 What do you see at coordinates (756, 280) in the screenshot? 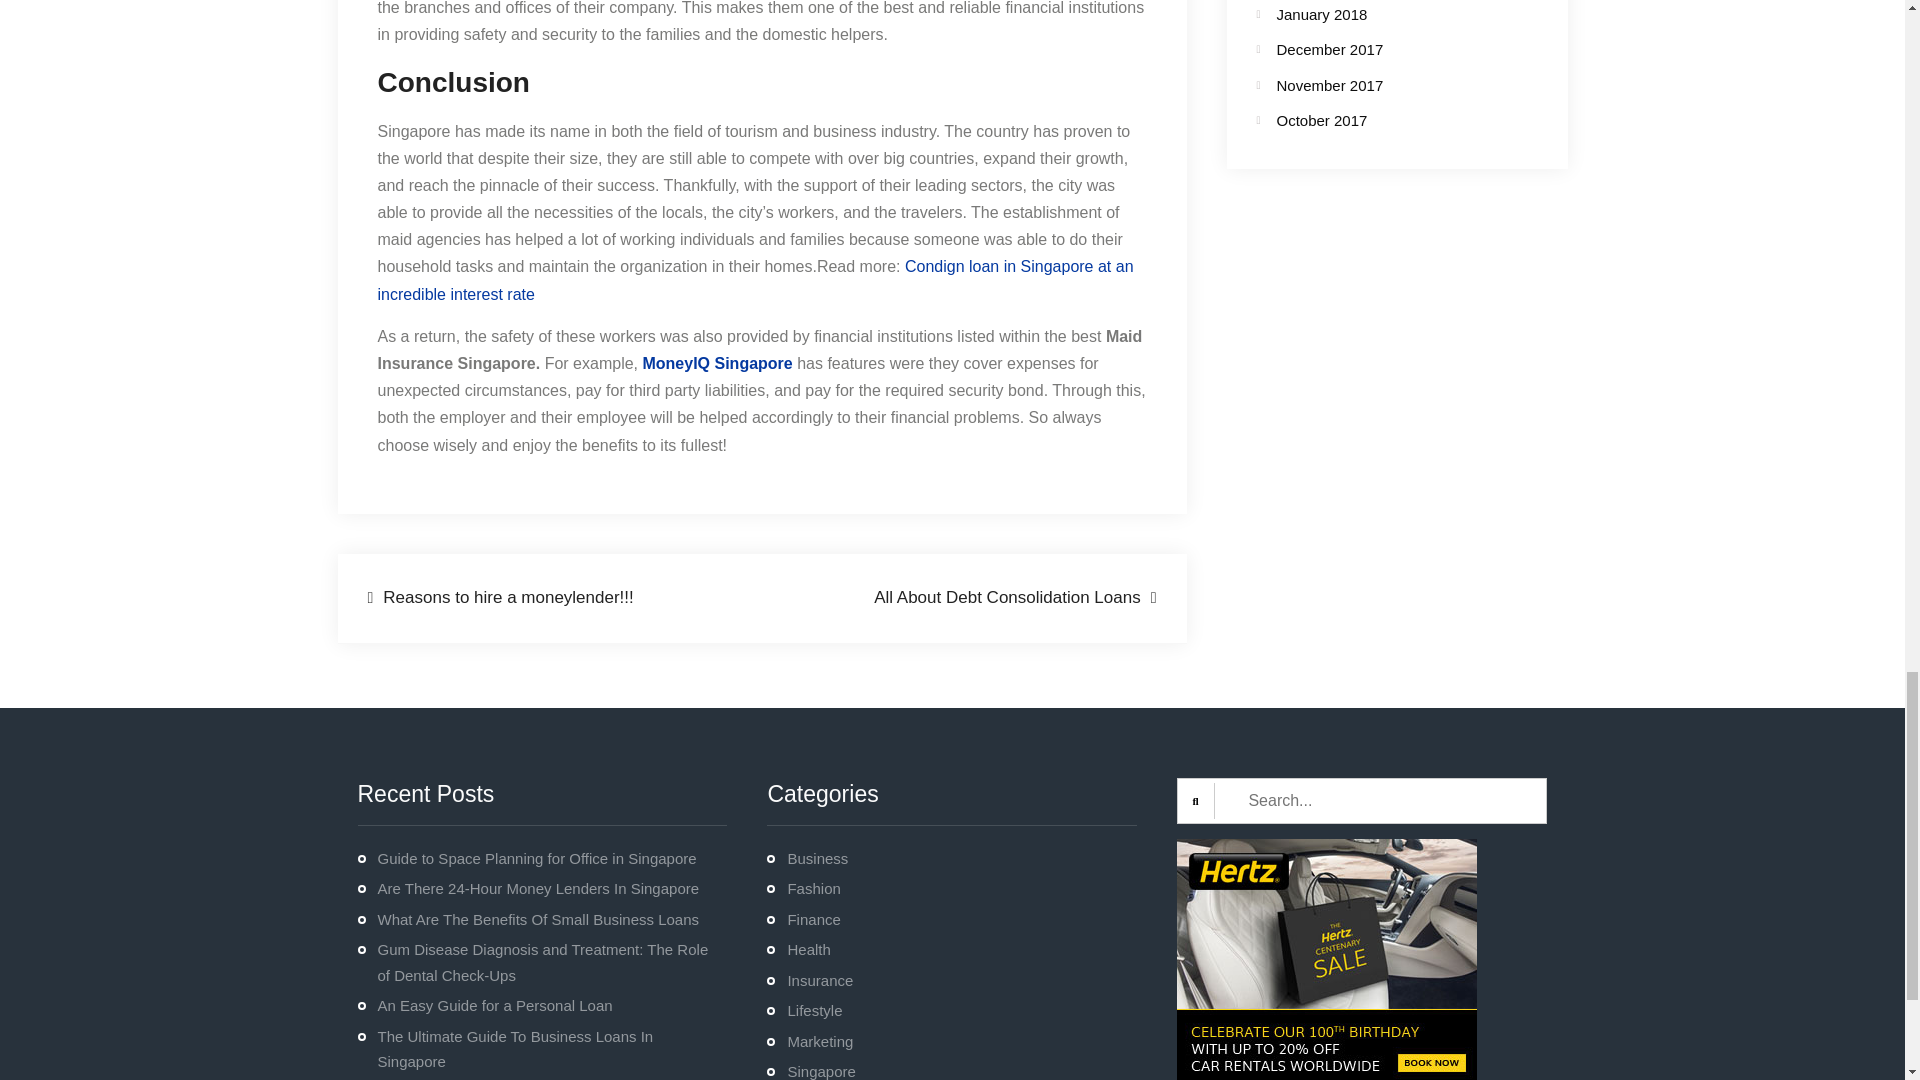
I see `Condign loan in Singapore at an incredible interest rate` at bounding box center [756, 280].